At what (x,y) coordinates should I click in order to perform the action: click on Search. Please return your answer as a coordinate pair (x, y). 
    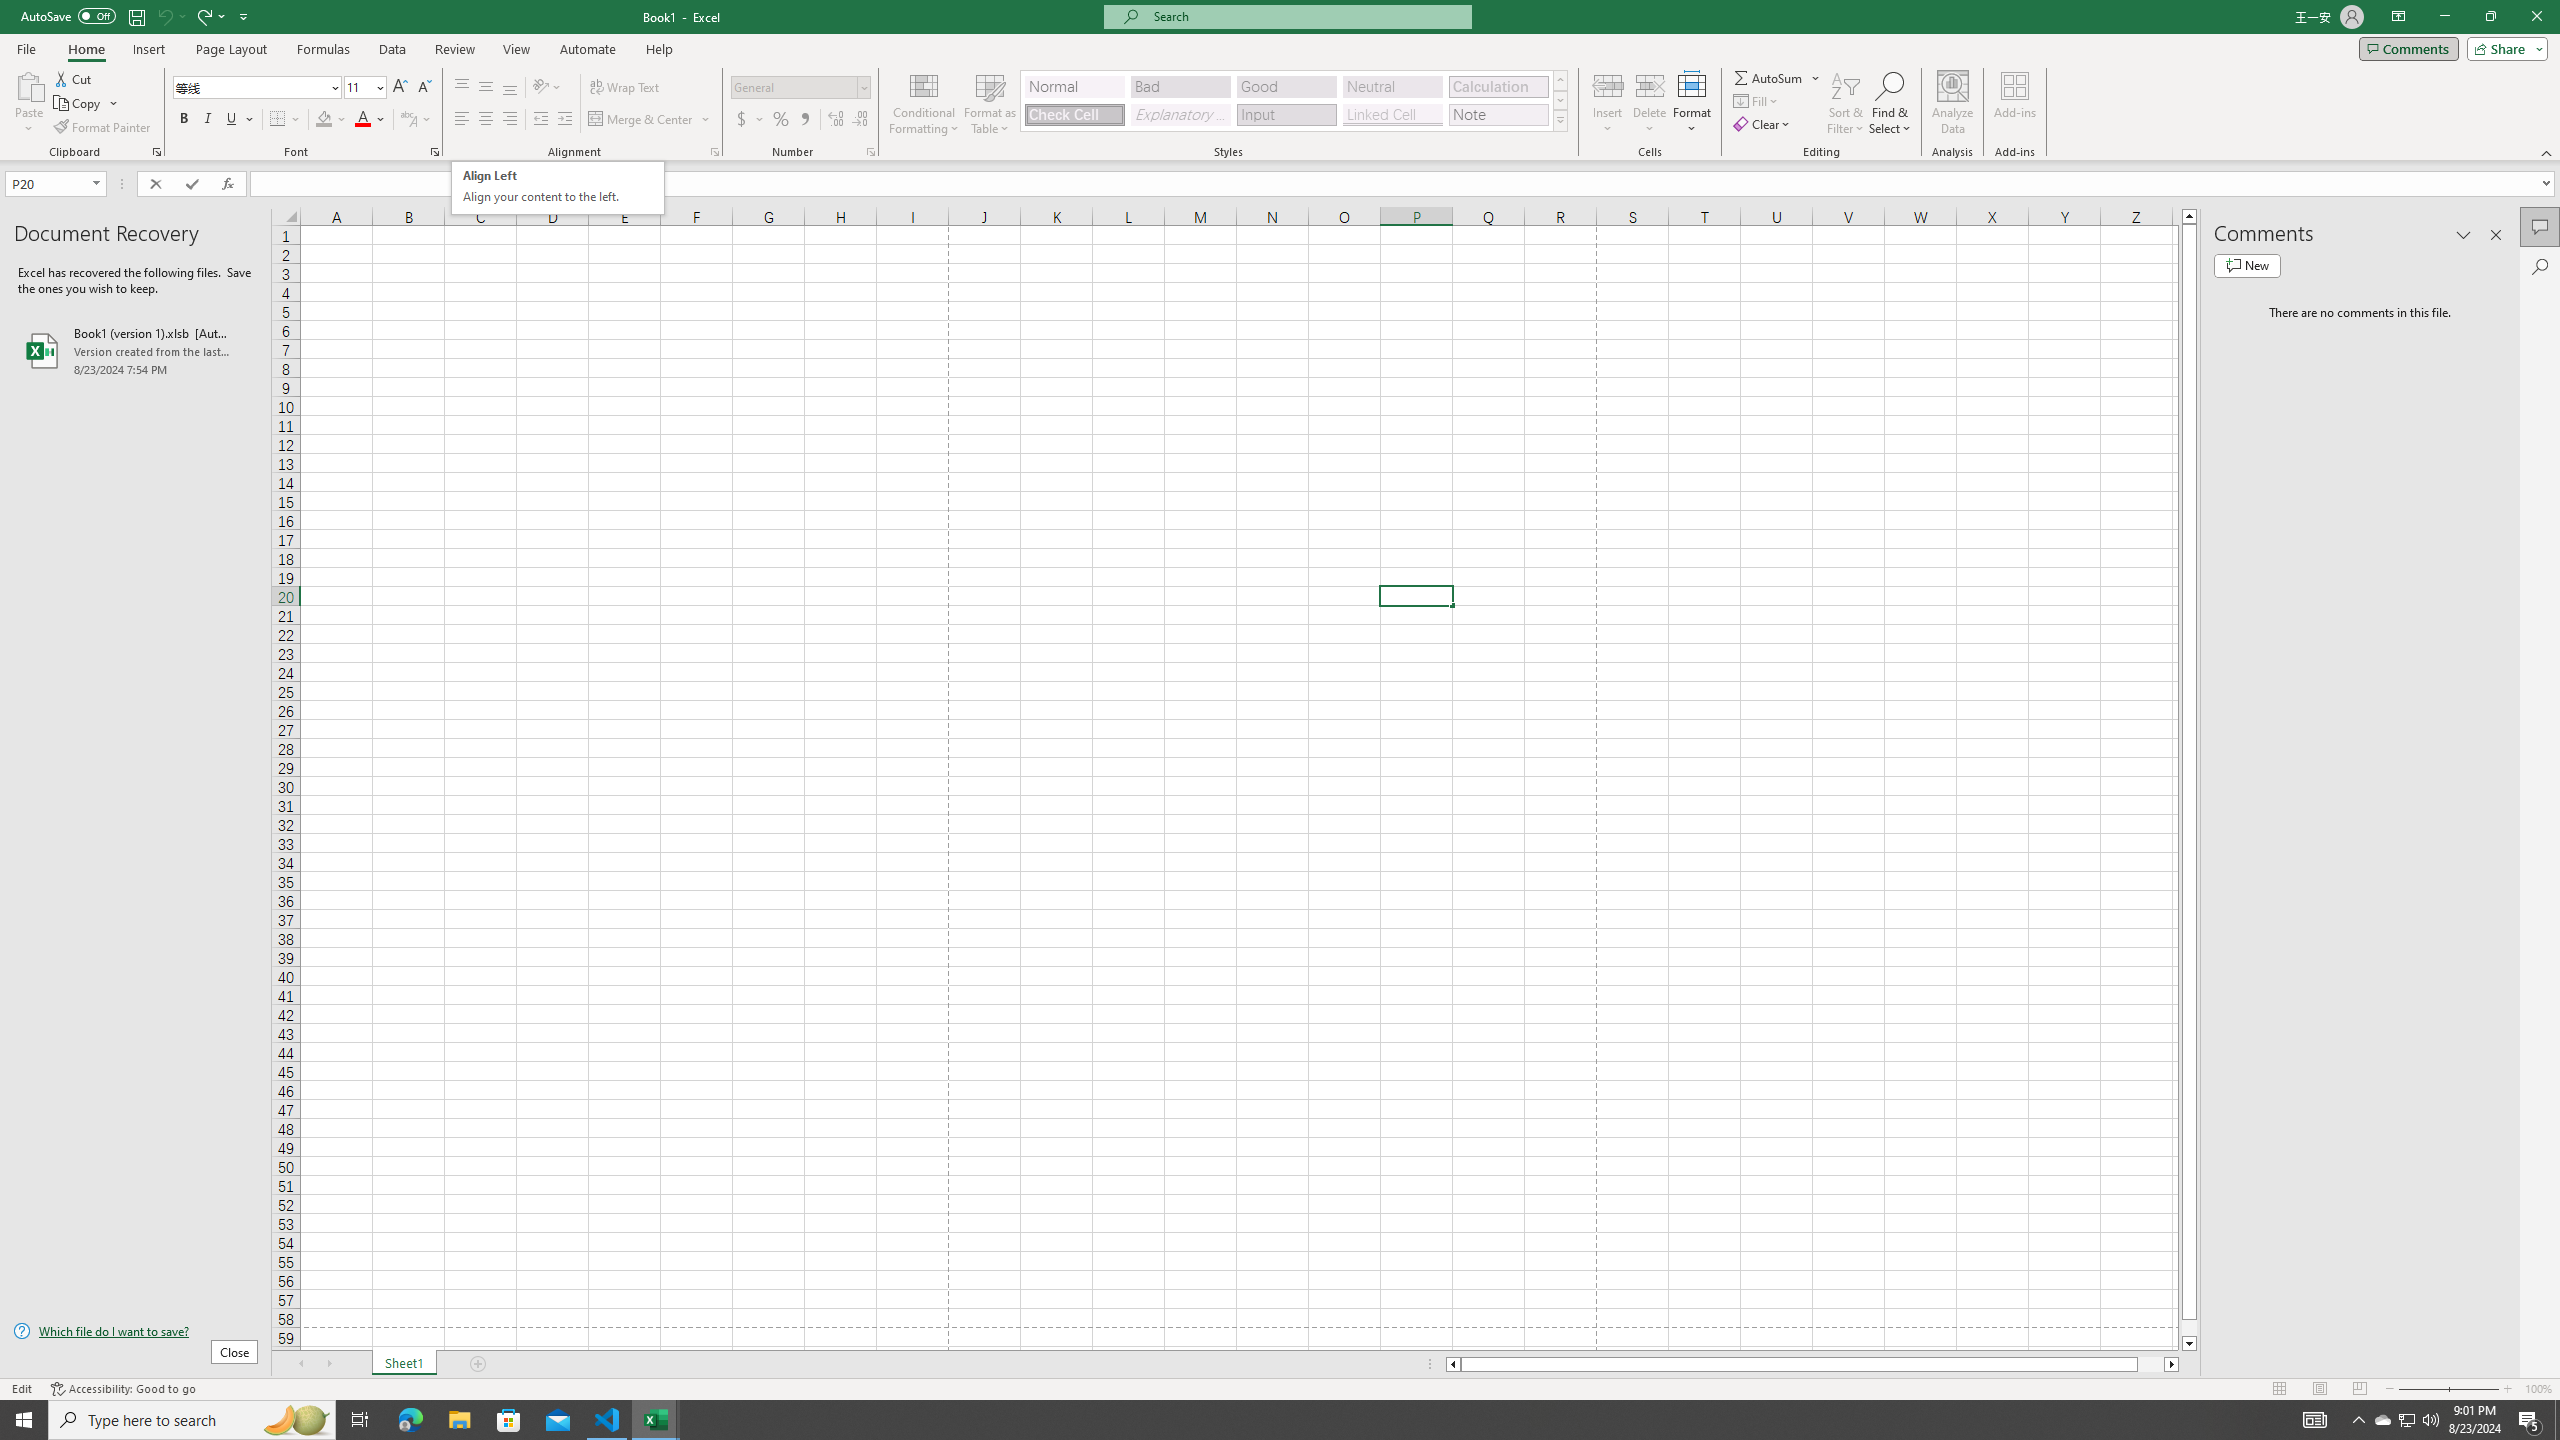
    Looking at the image, I should click on (2540, 266).